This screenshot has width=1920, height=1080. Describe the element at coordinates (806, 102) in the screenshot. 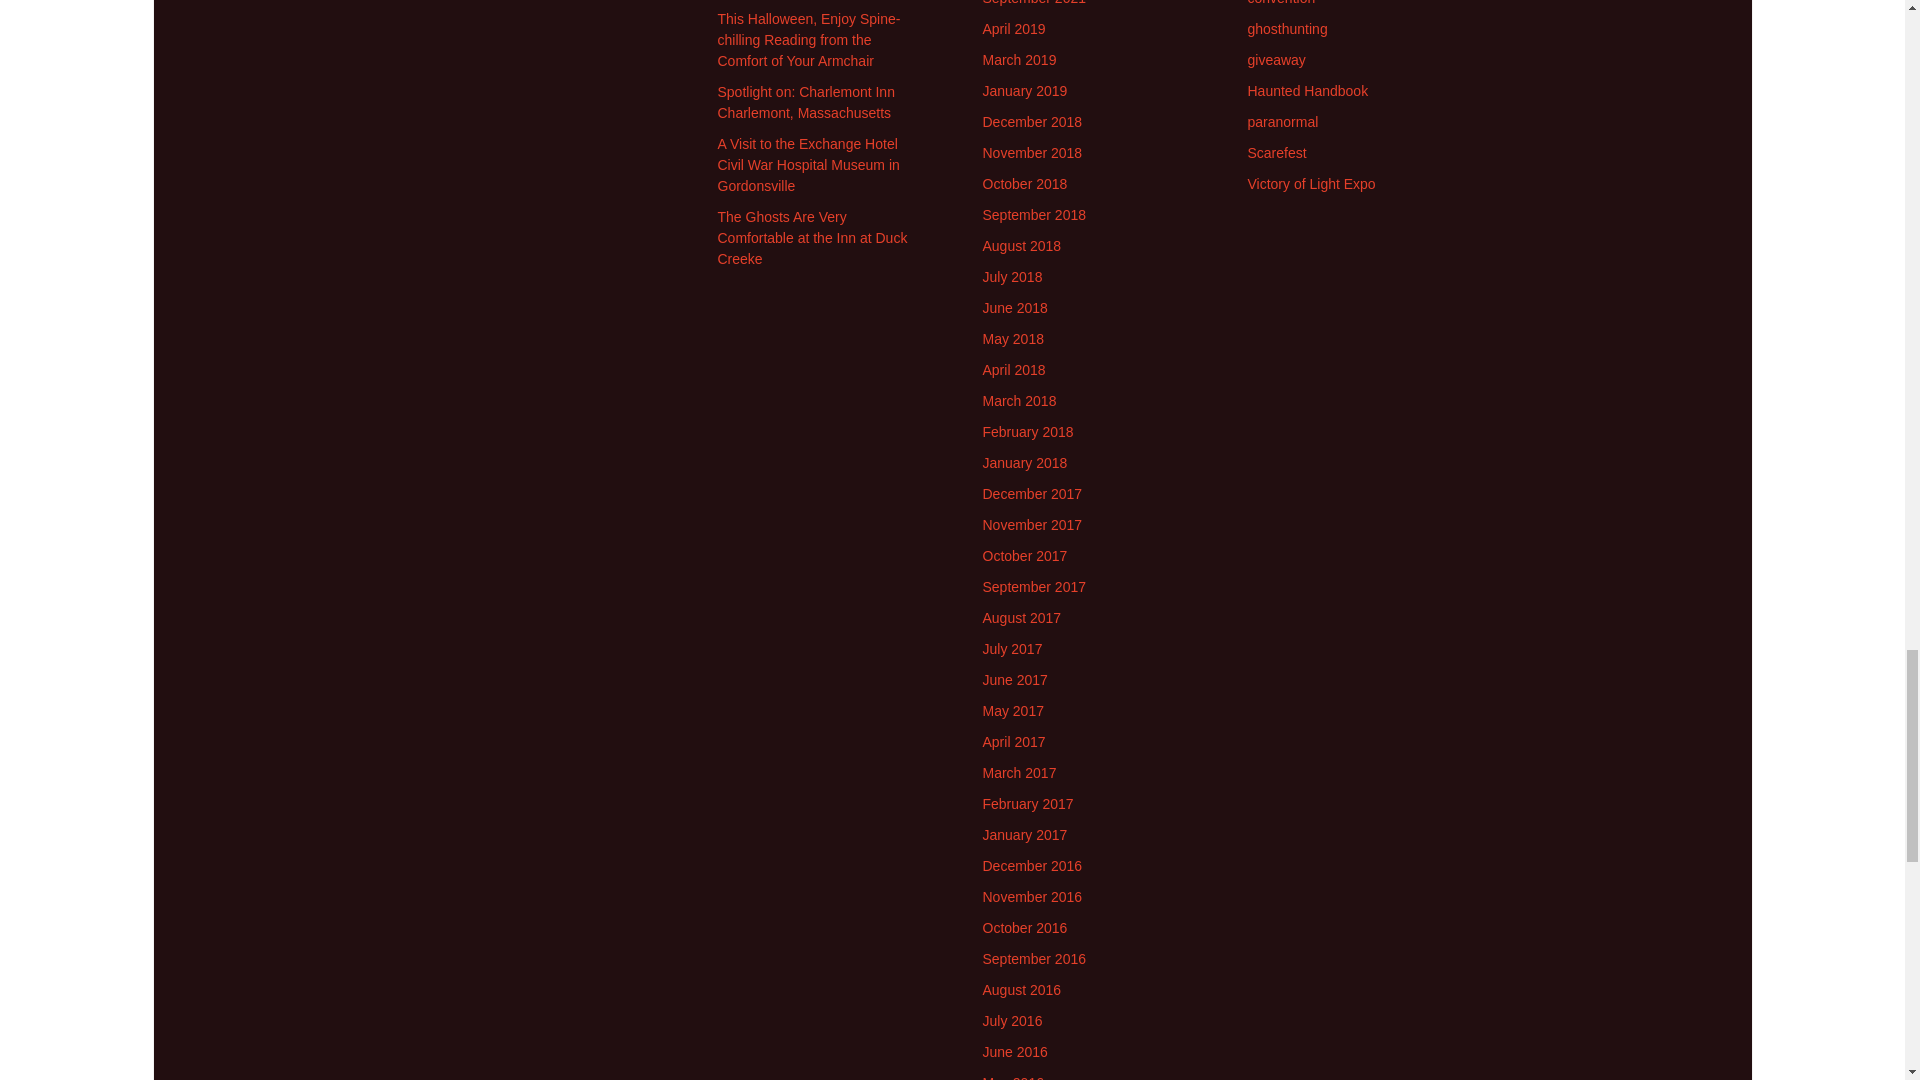

I see `Spotlight on: Charlemont Inn Charlemont, Massachusetts` at that location.